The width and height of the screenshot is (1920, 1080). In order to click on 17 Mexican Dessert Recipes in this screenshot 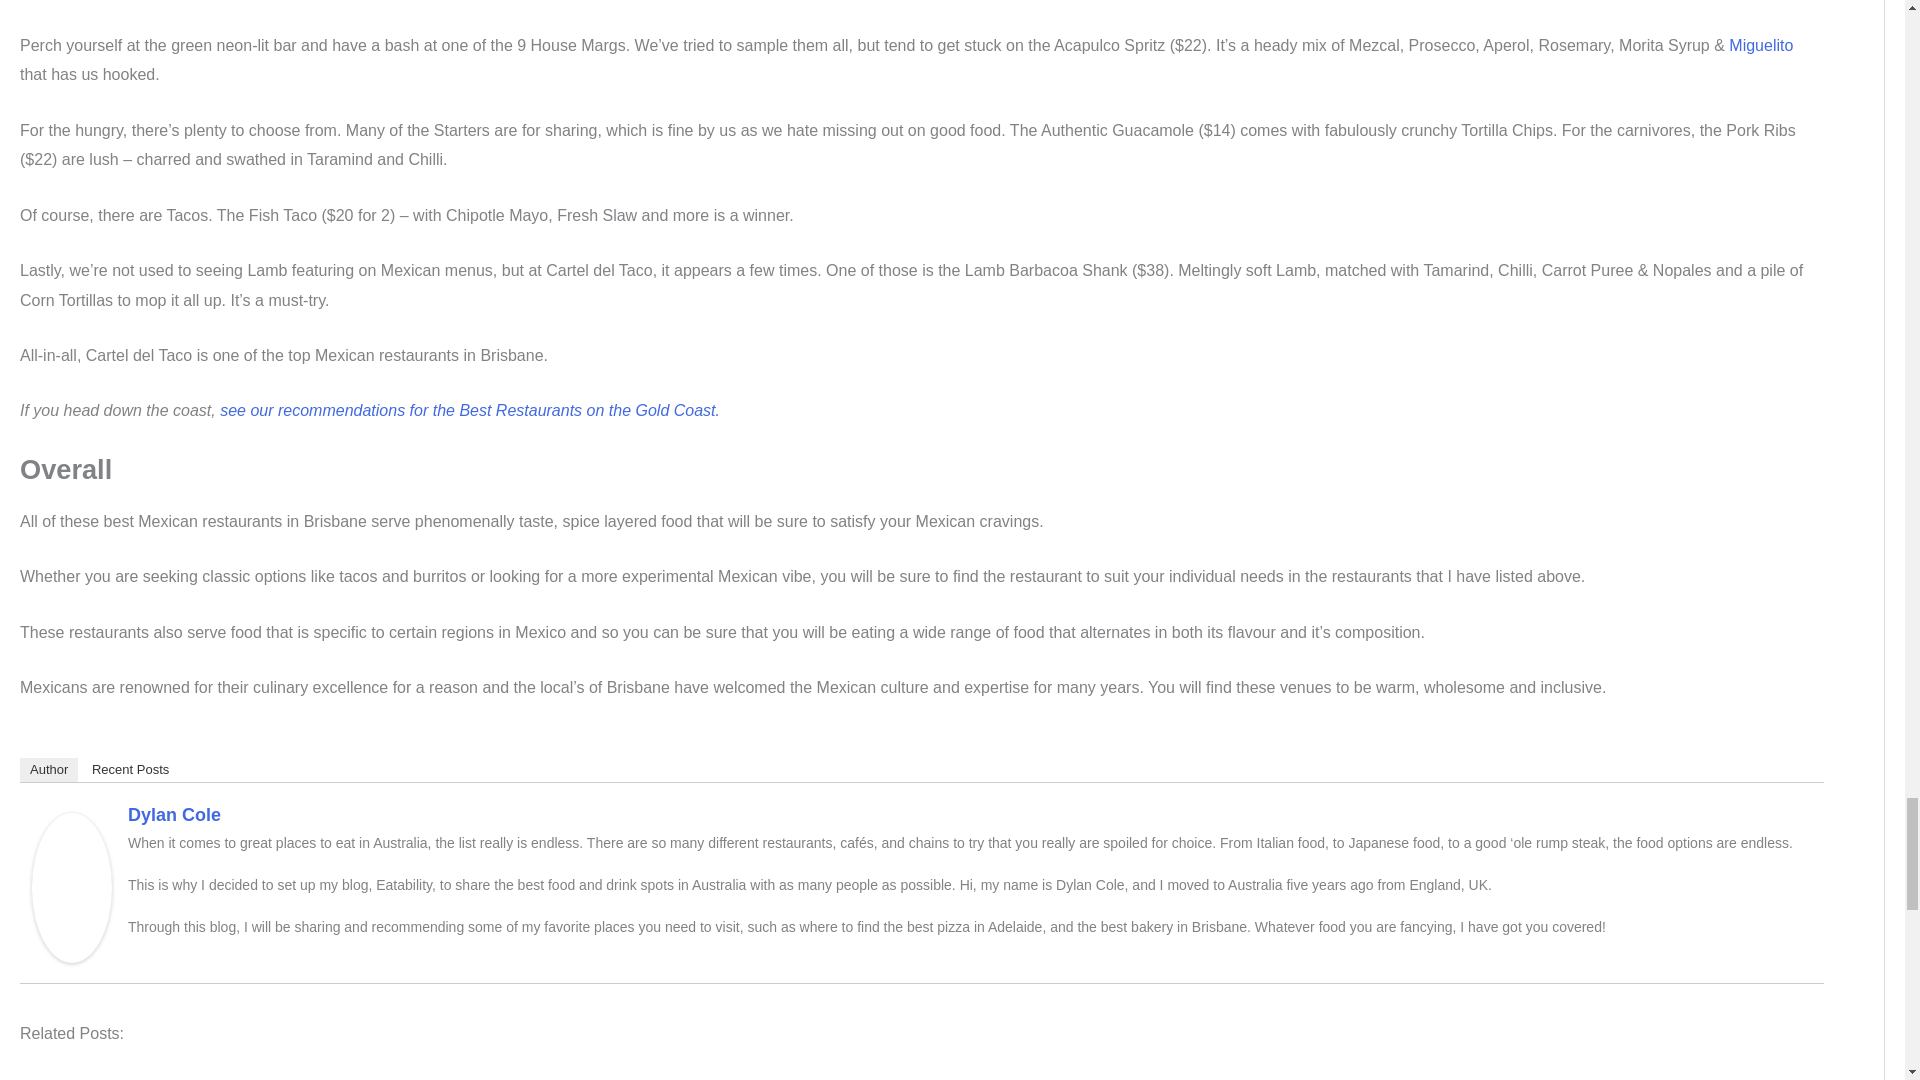, I will do `click(592, 1078)`.